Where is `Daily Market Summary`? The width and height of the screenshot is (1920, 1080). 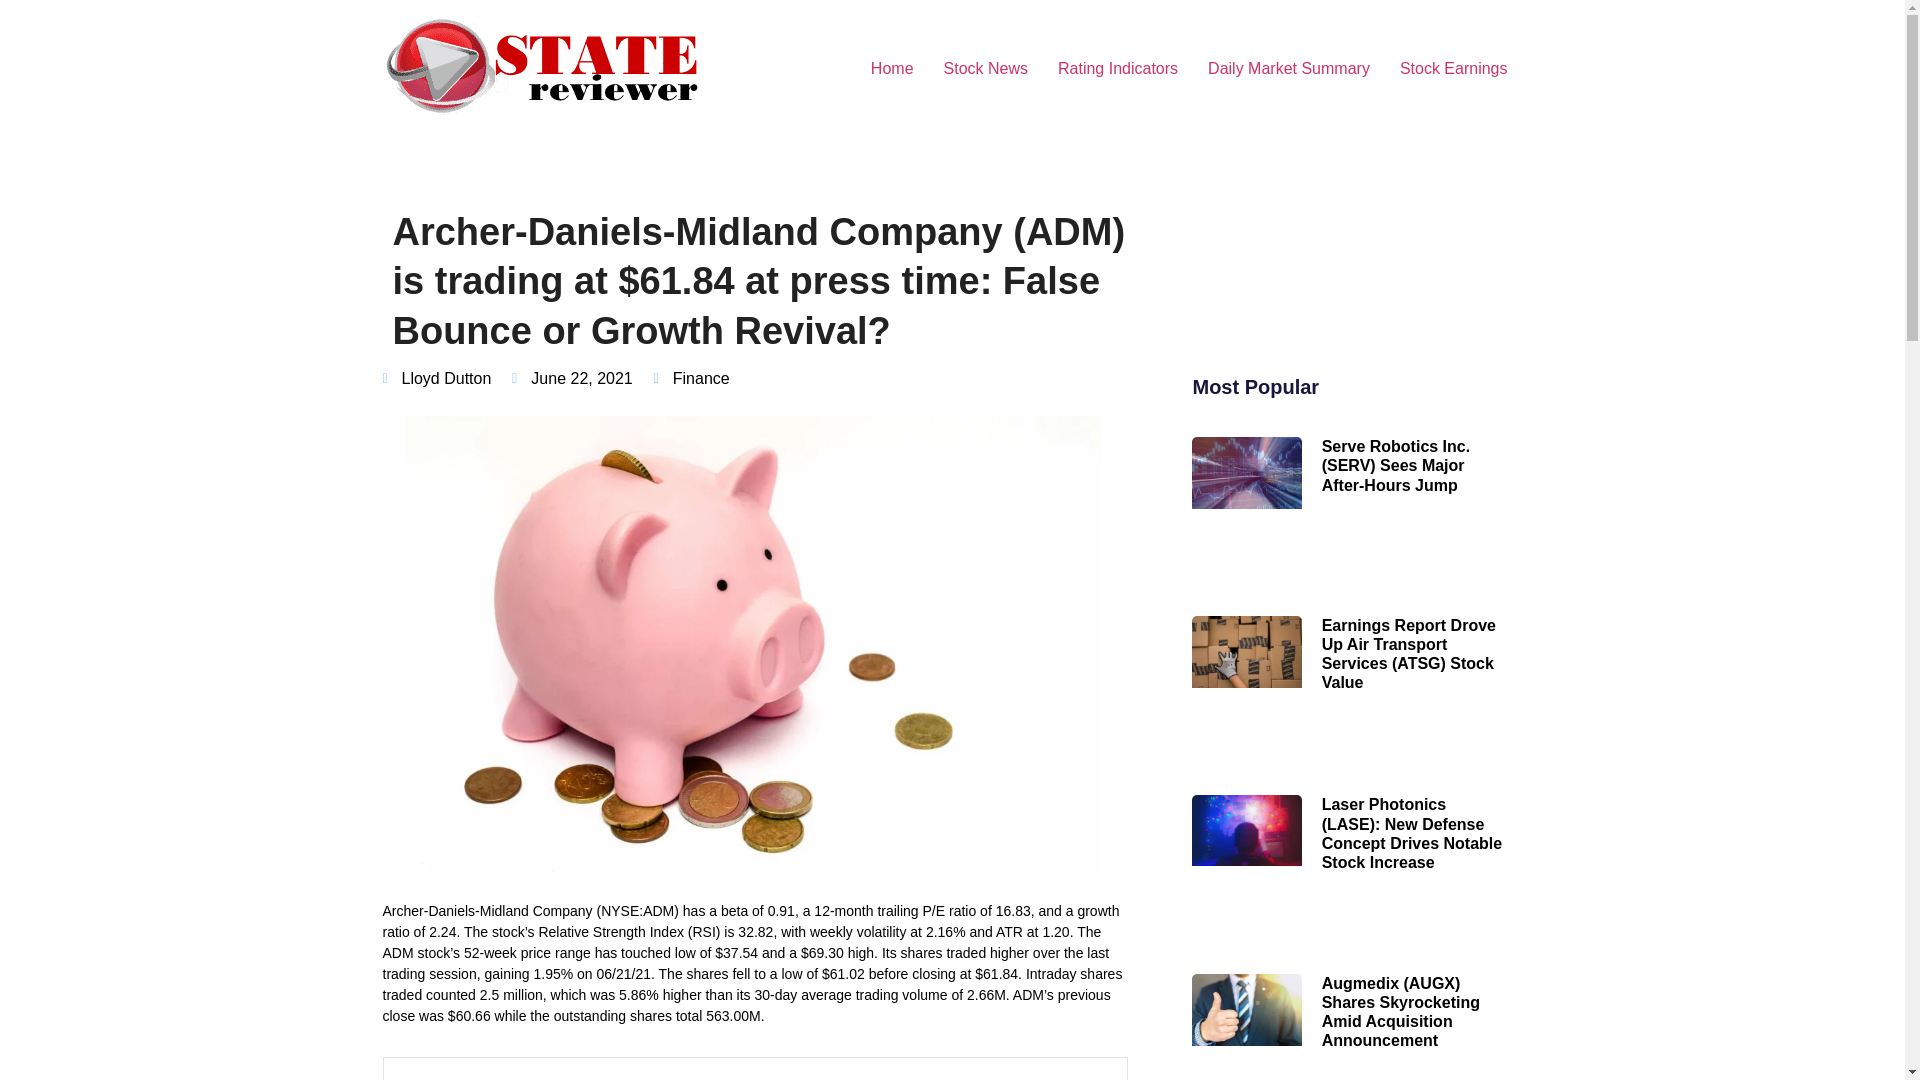 Daily Market Summary is located at coordinates (1288, 68).